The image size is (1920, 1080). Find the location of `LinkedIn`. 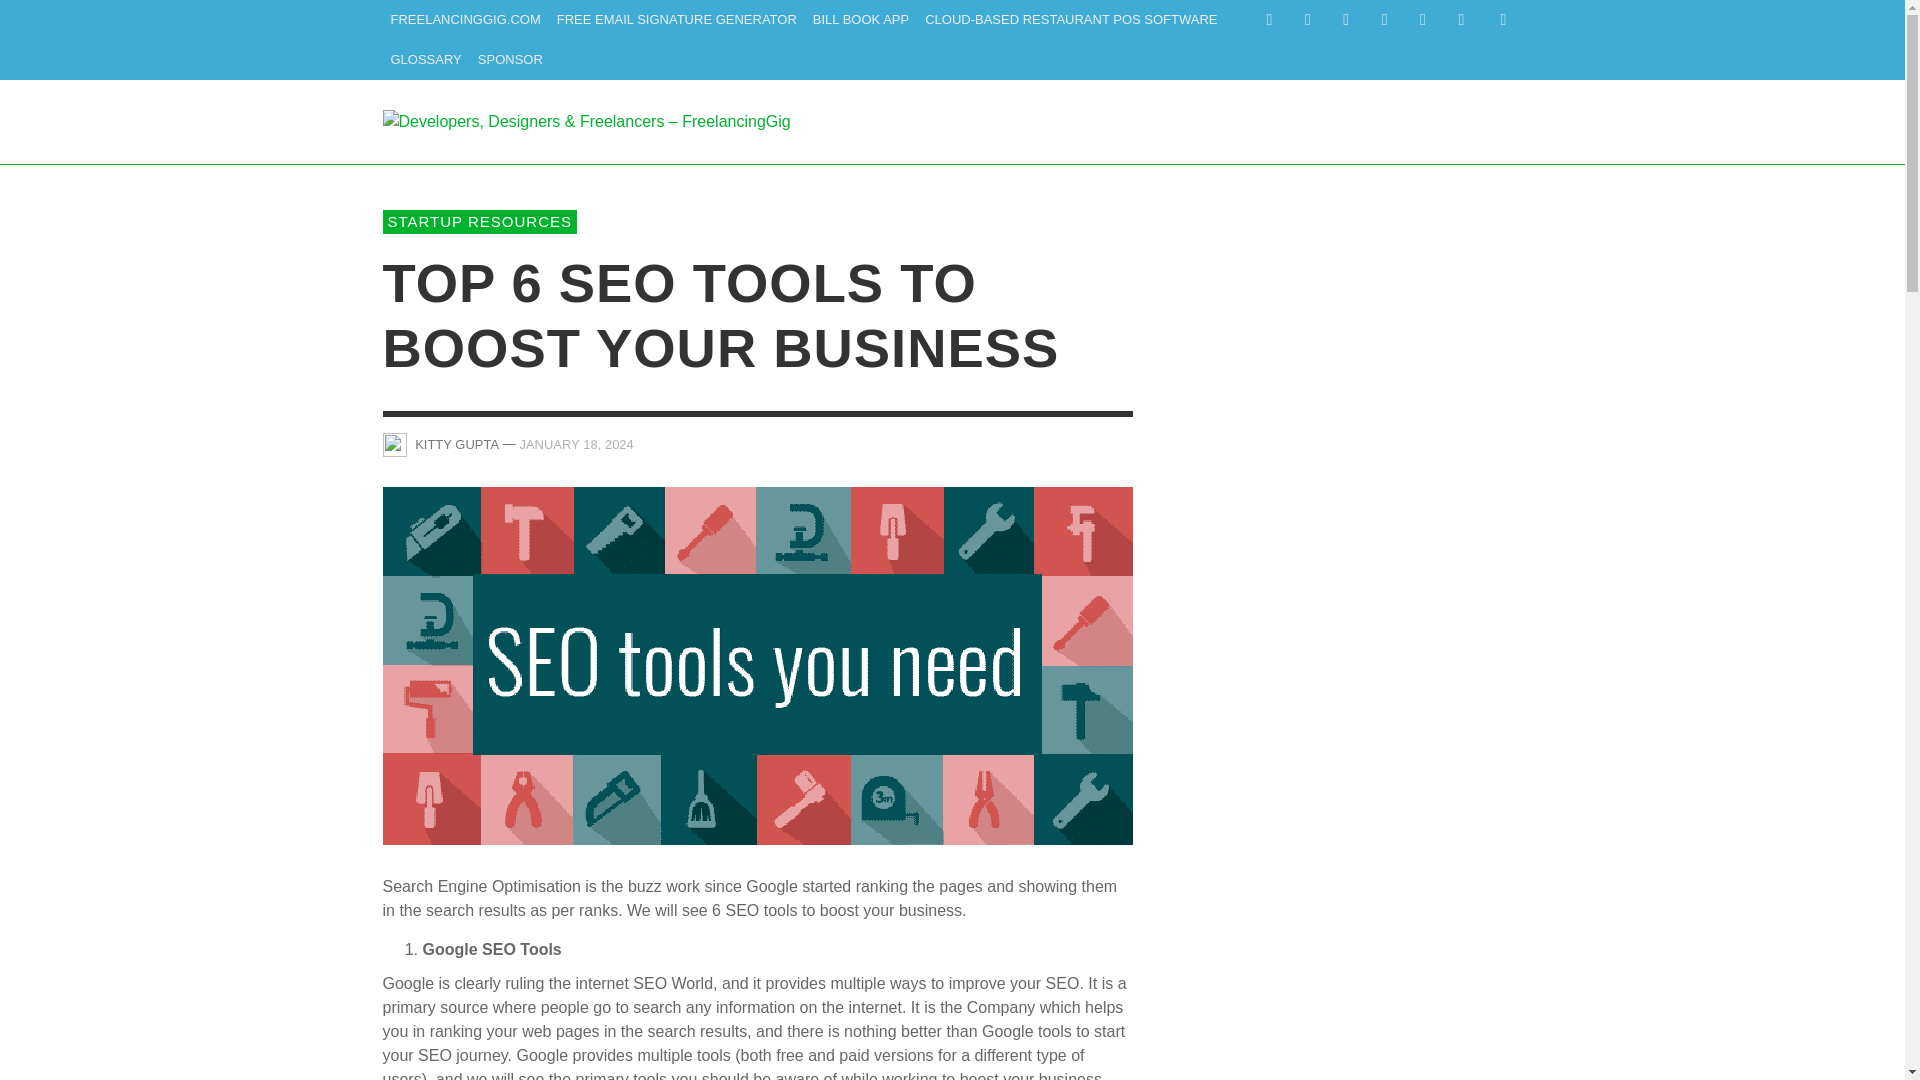

LinkedIn is located at coordinates (1346, 20).